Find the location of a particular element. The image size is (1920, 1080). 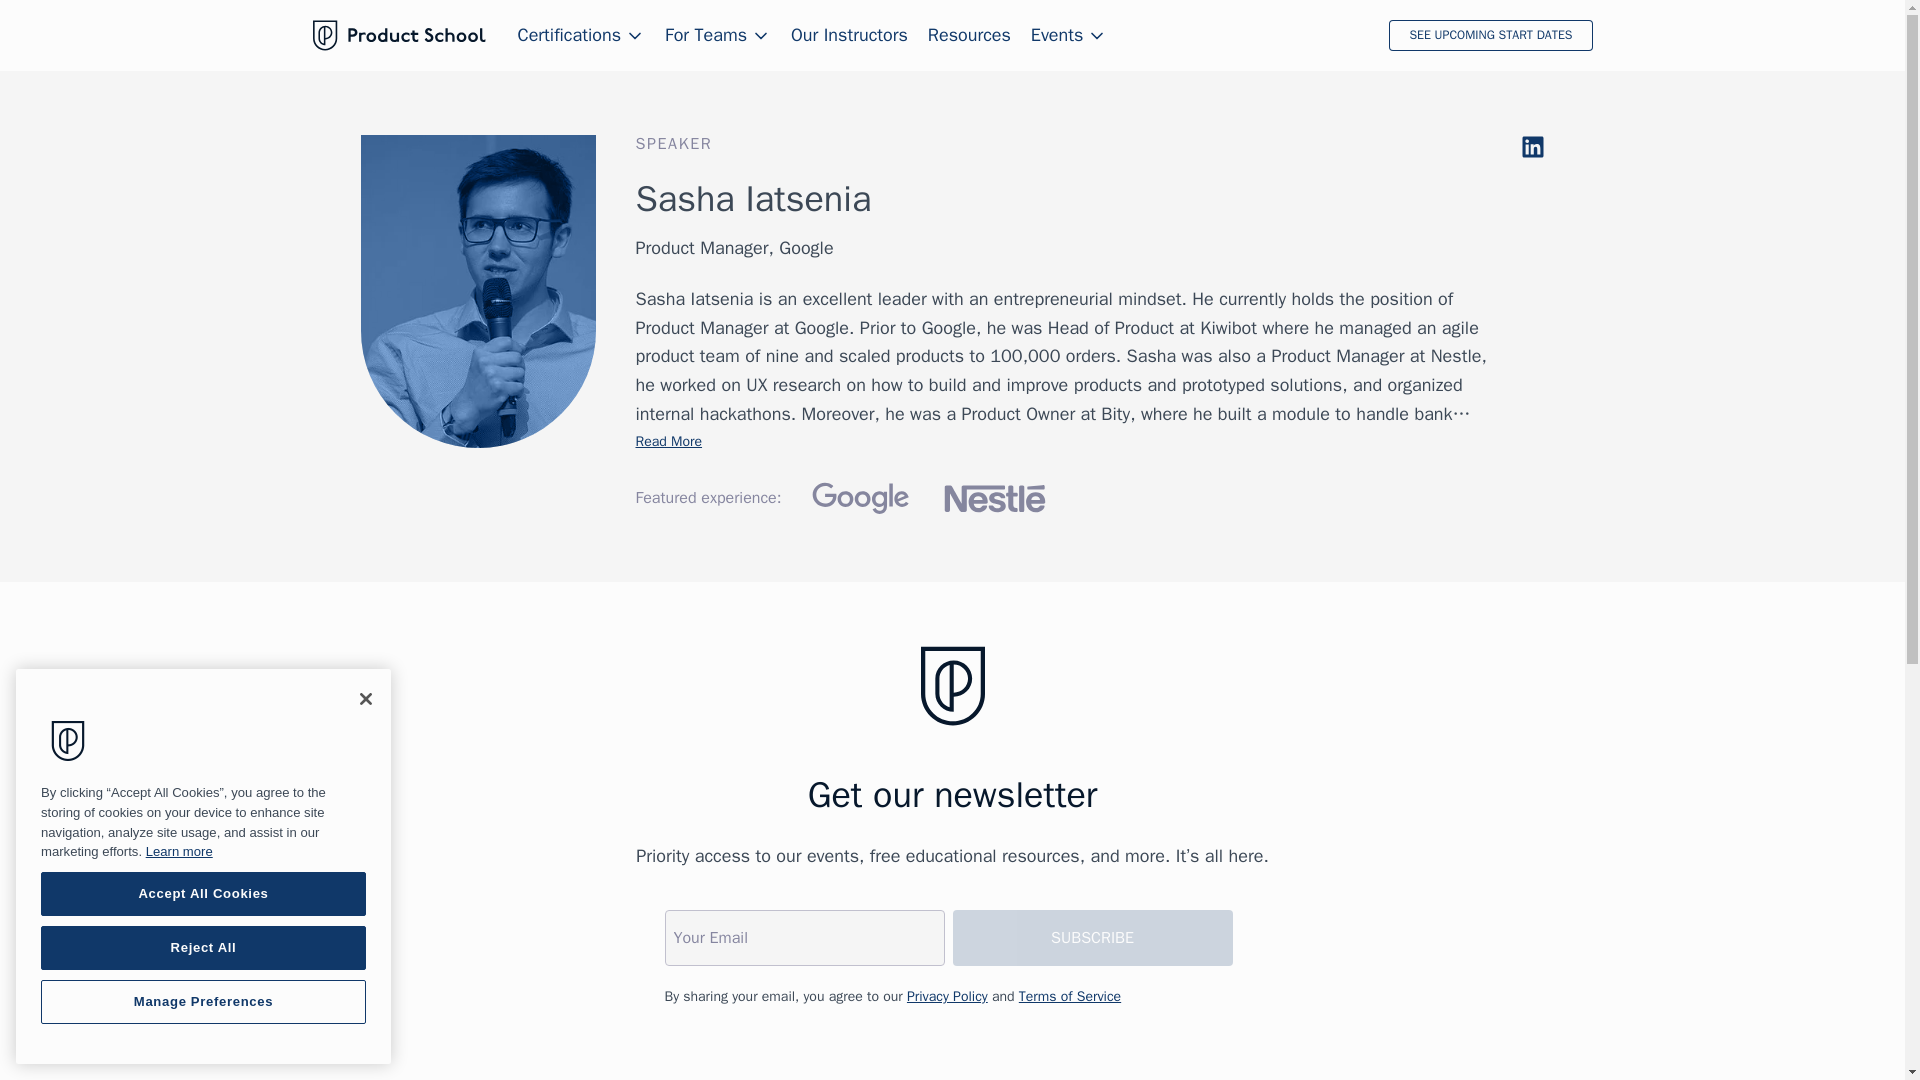

 See Upcoming Start Dates is located at coordinates (1490, 35).